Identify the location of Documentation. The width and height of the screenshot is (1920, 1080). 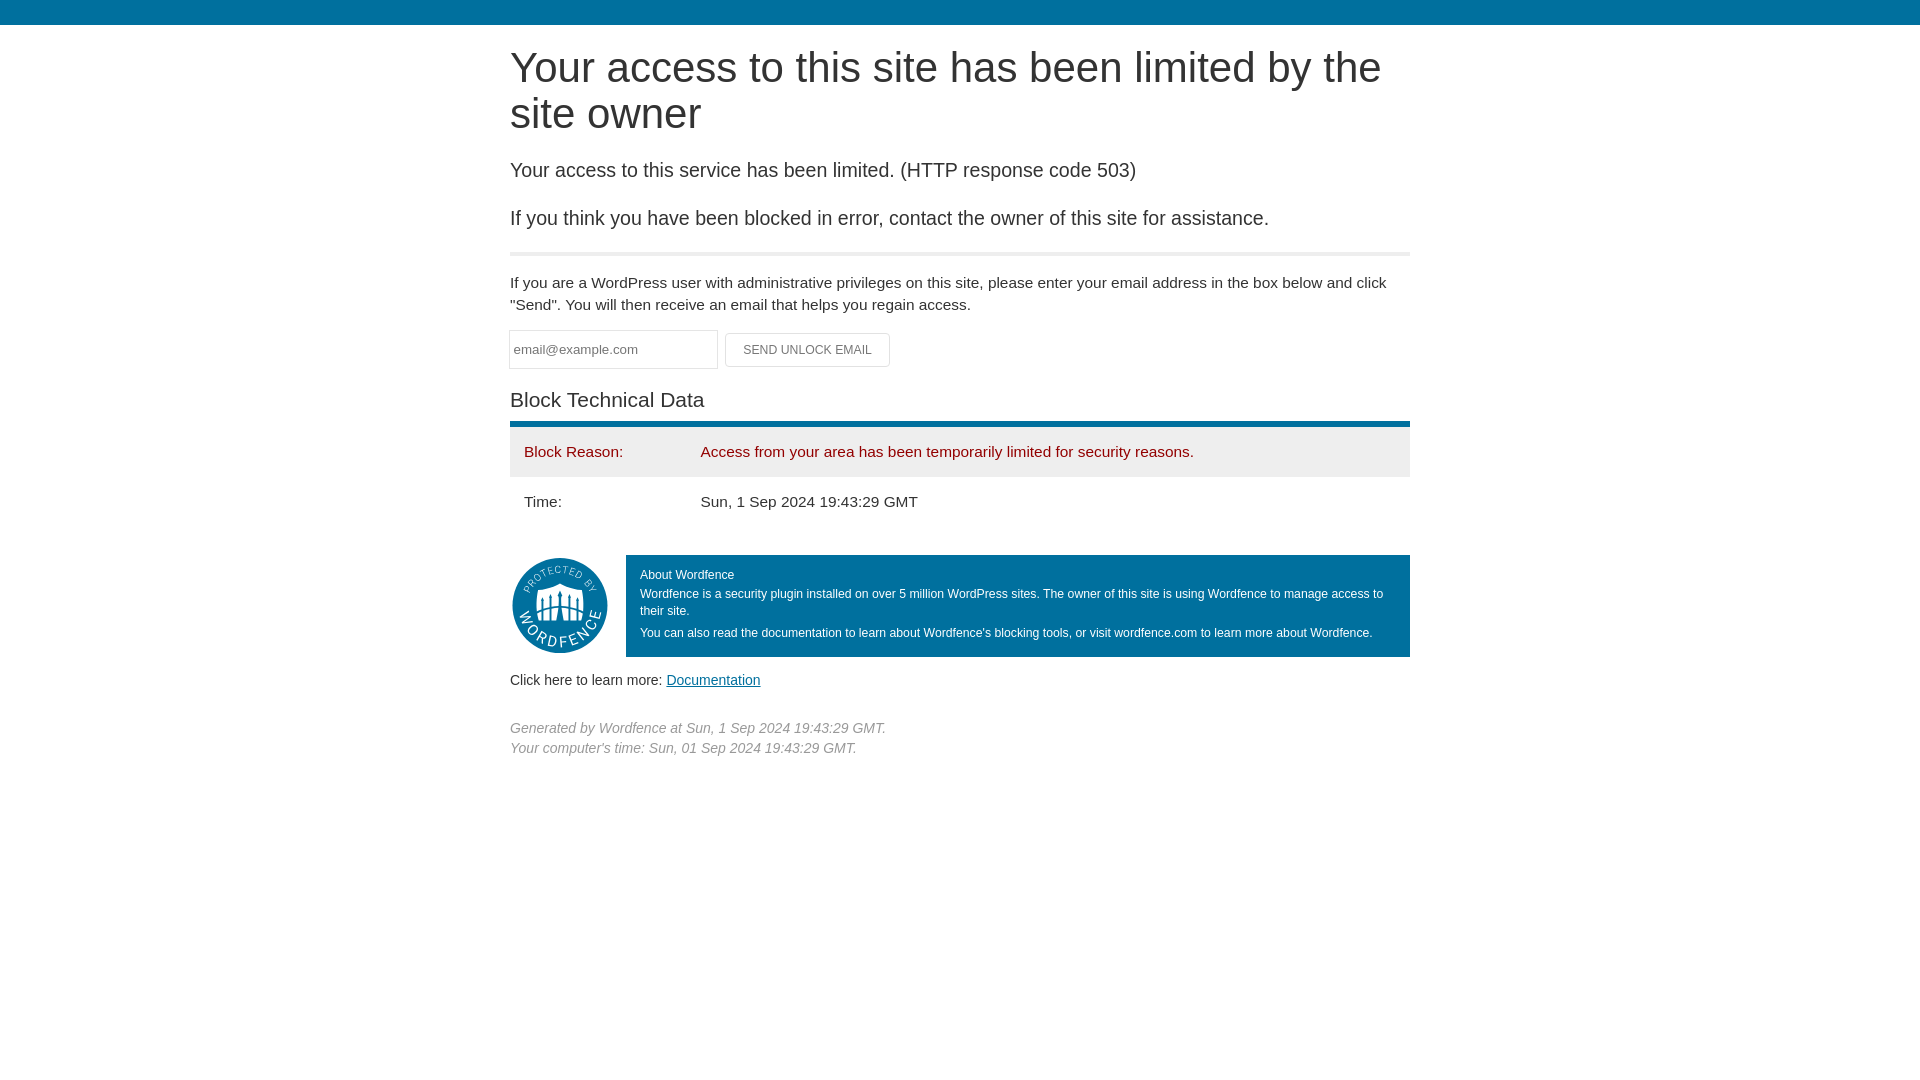
(713, 679).